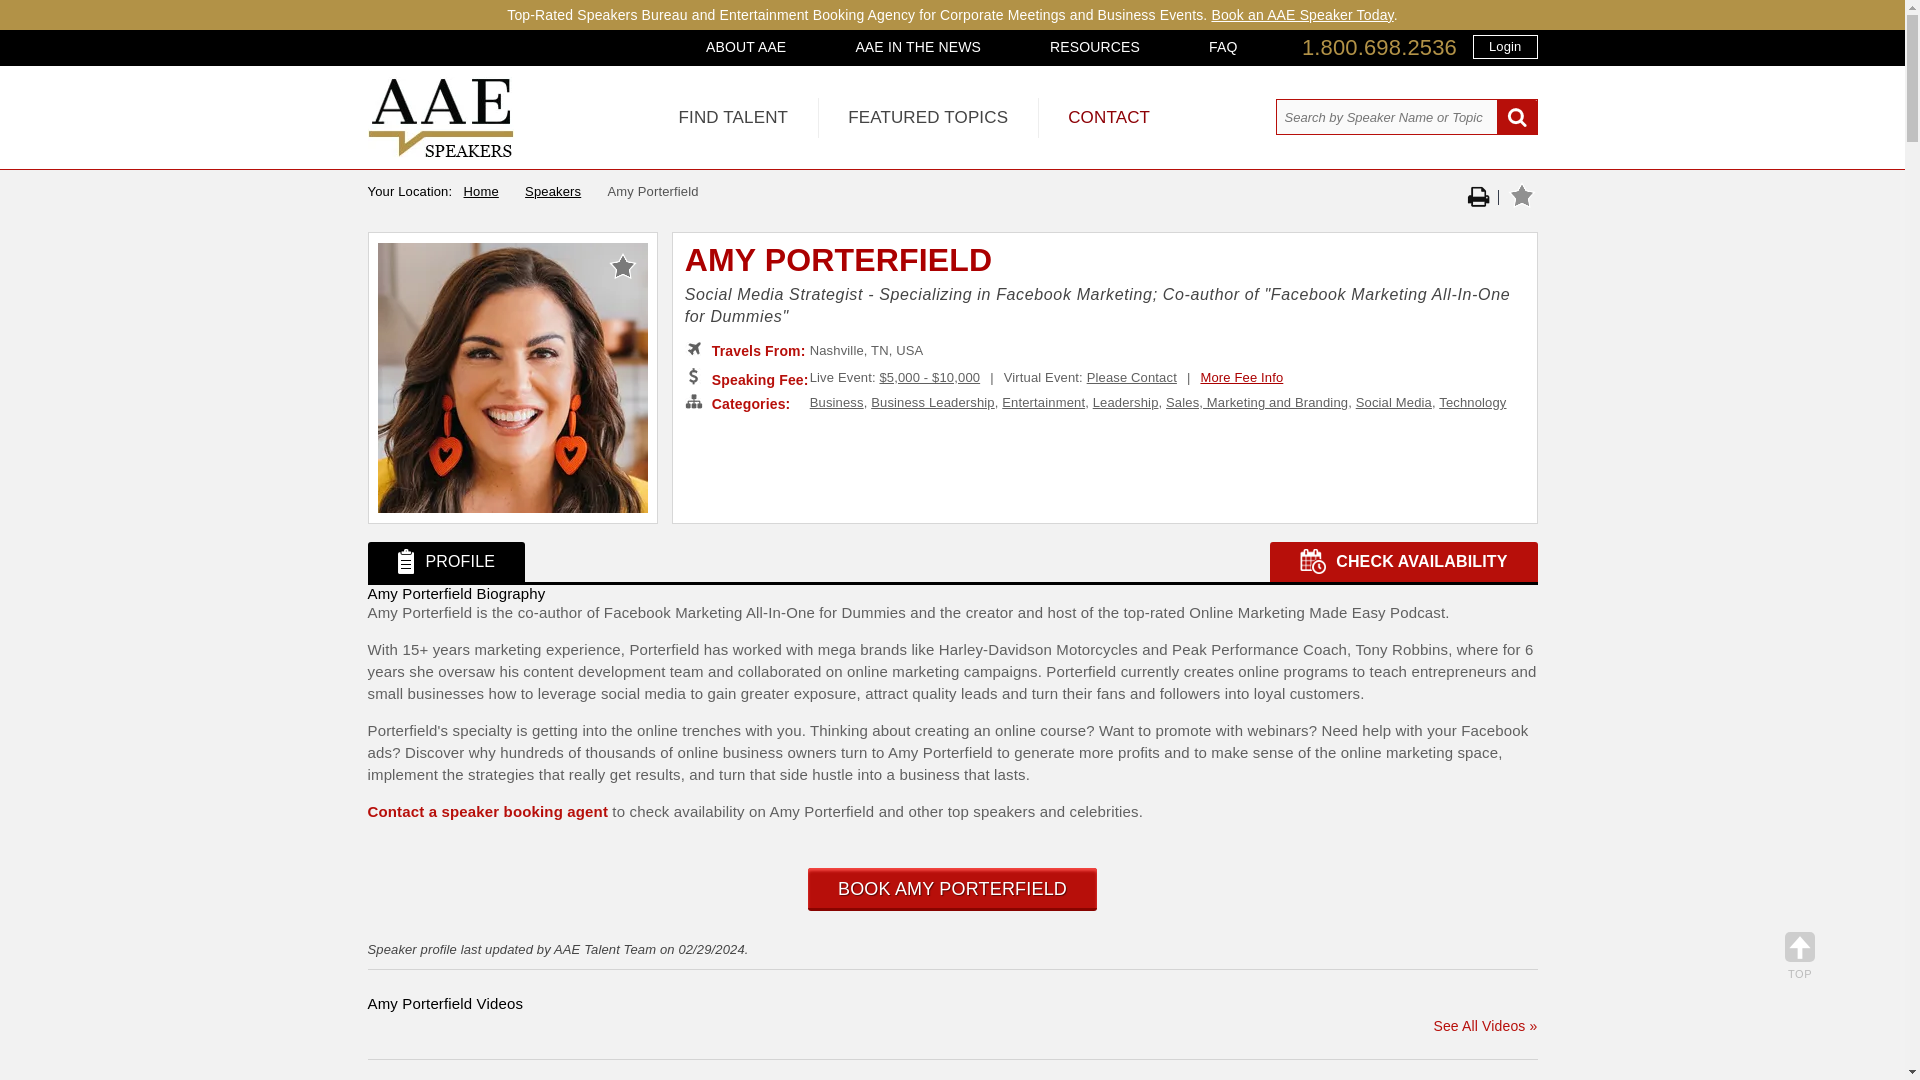 The width and height of the screenshot is (1920, 1080). I want to click on AAE IN THE NEWS, so click(918, 46).